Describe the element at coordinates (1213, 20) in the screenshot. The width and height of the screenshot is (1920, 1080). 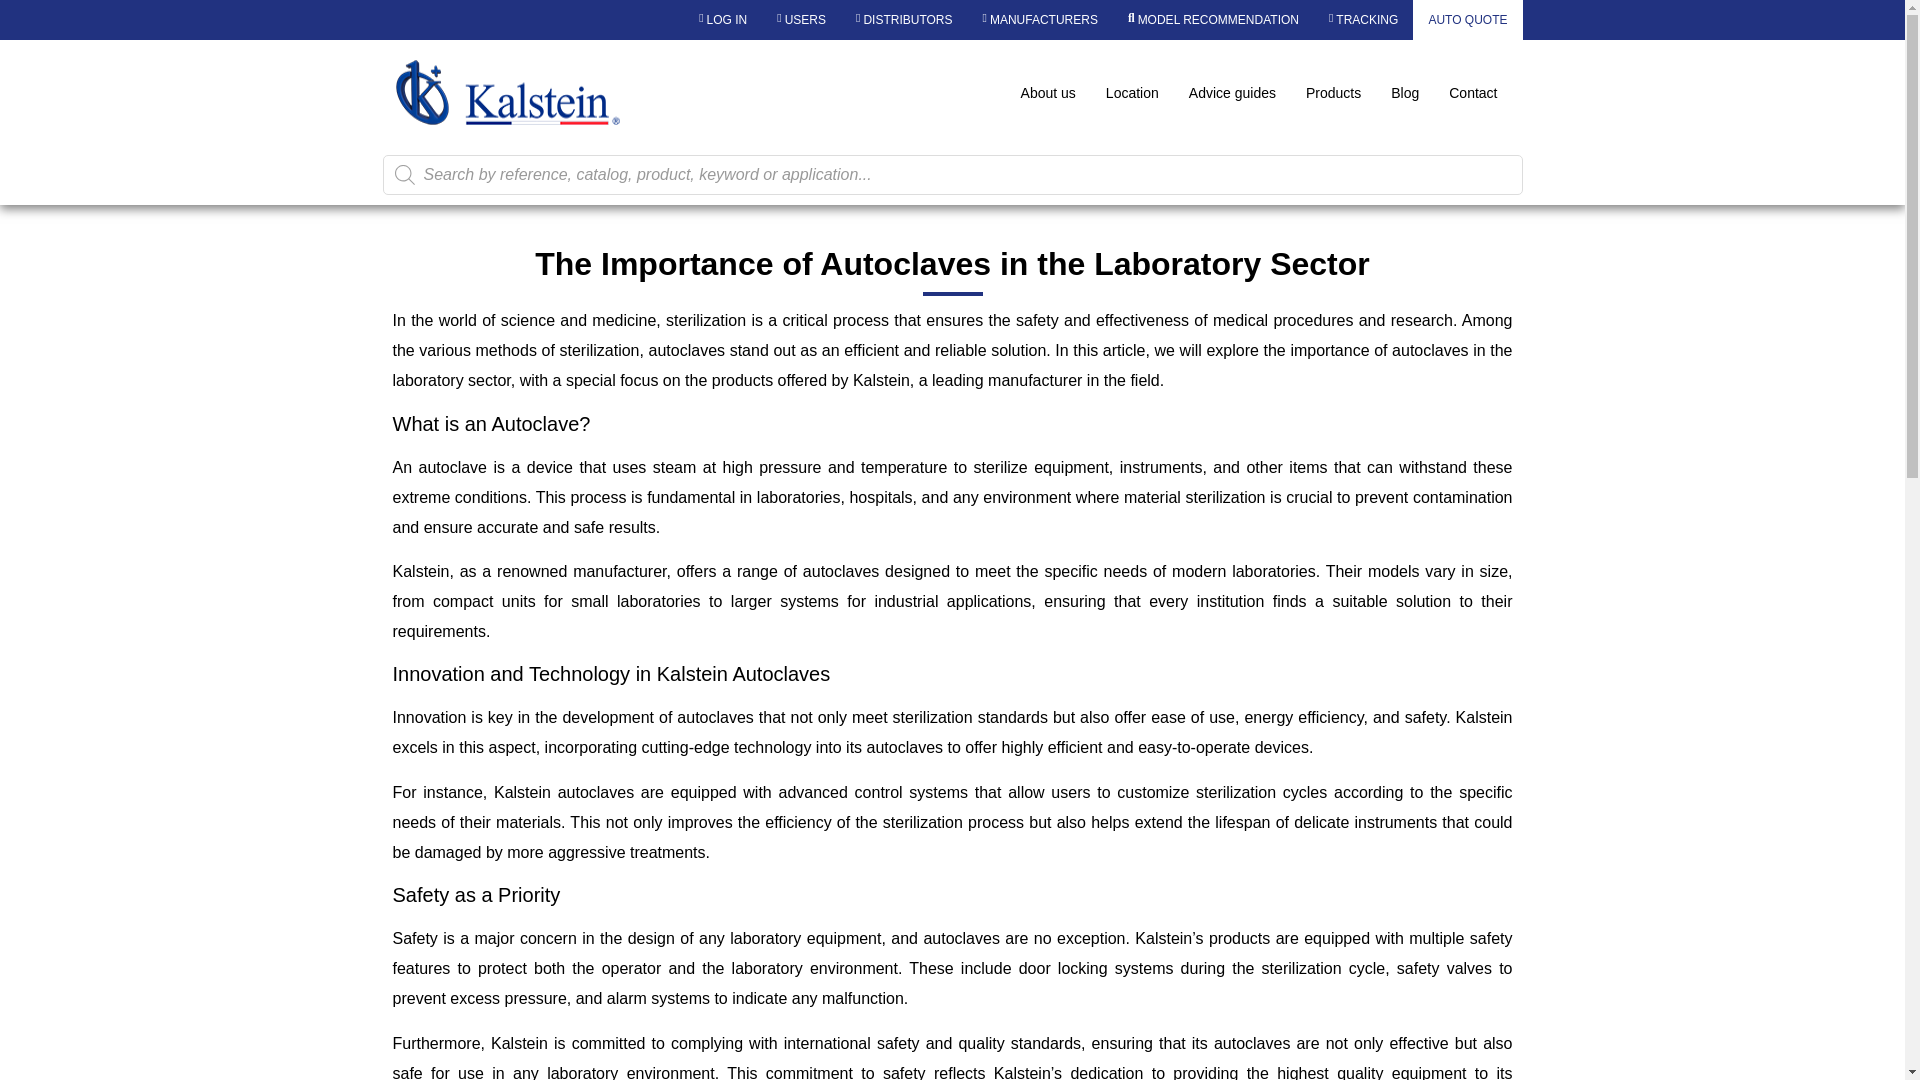
I see `MODEL RECOMMENDATION` at that location.